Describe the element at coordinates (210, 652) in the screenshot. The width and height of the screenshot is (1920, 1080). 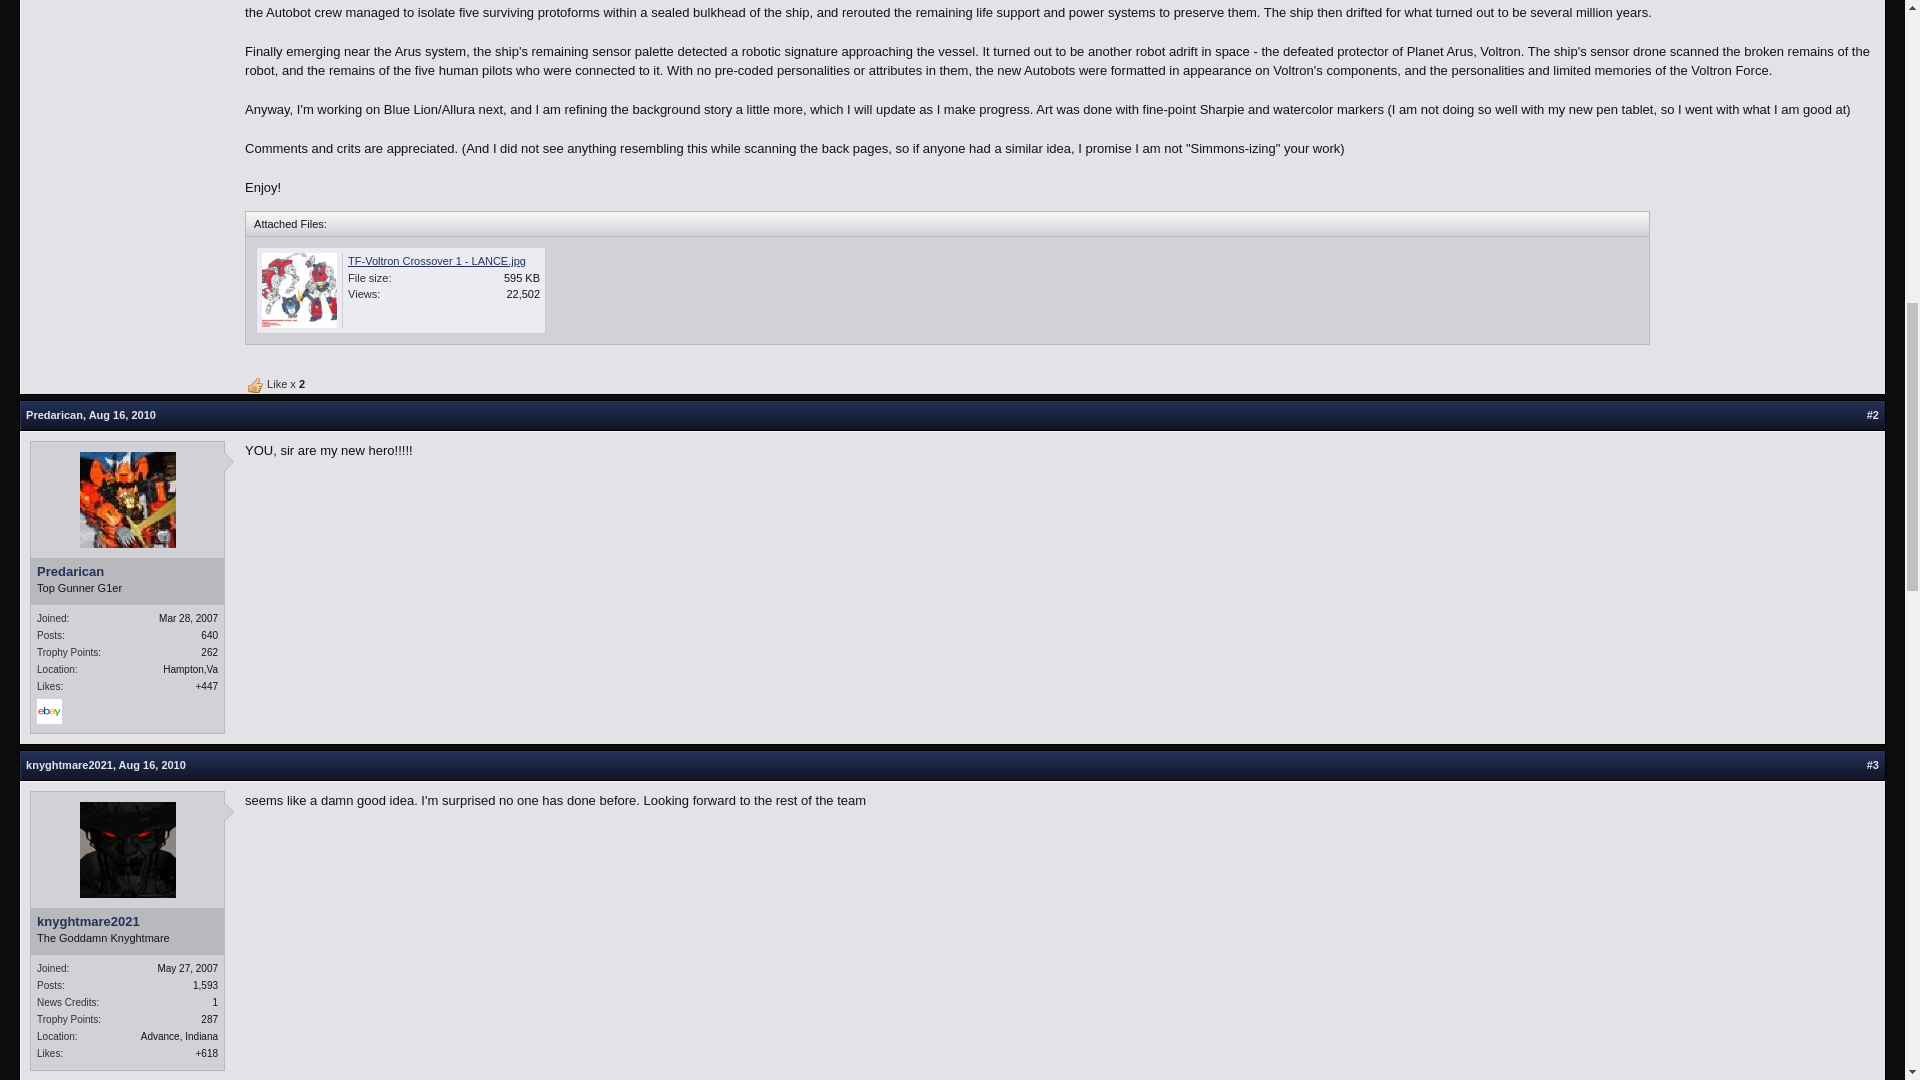
I see `262` at that location.